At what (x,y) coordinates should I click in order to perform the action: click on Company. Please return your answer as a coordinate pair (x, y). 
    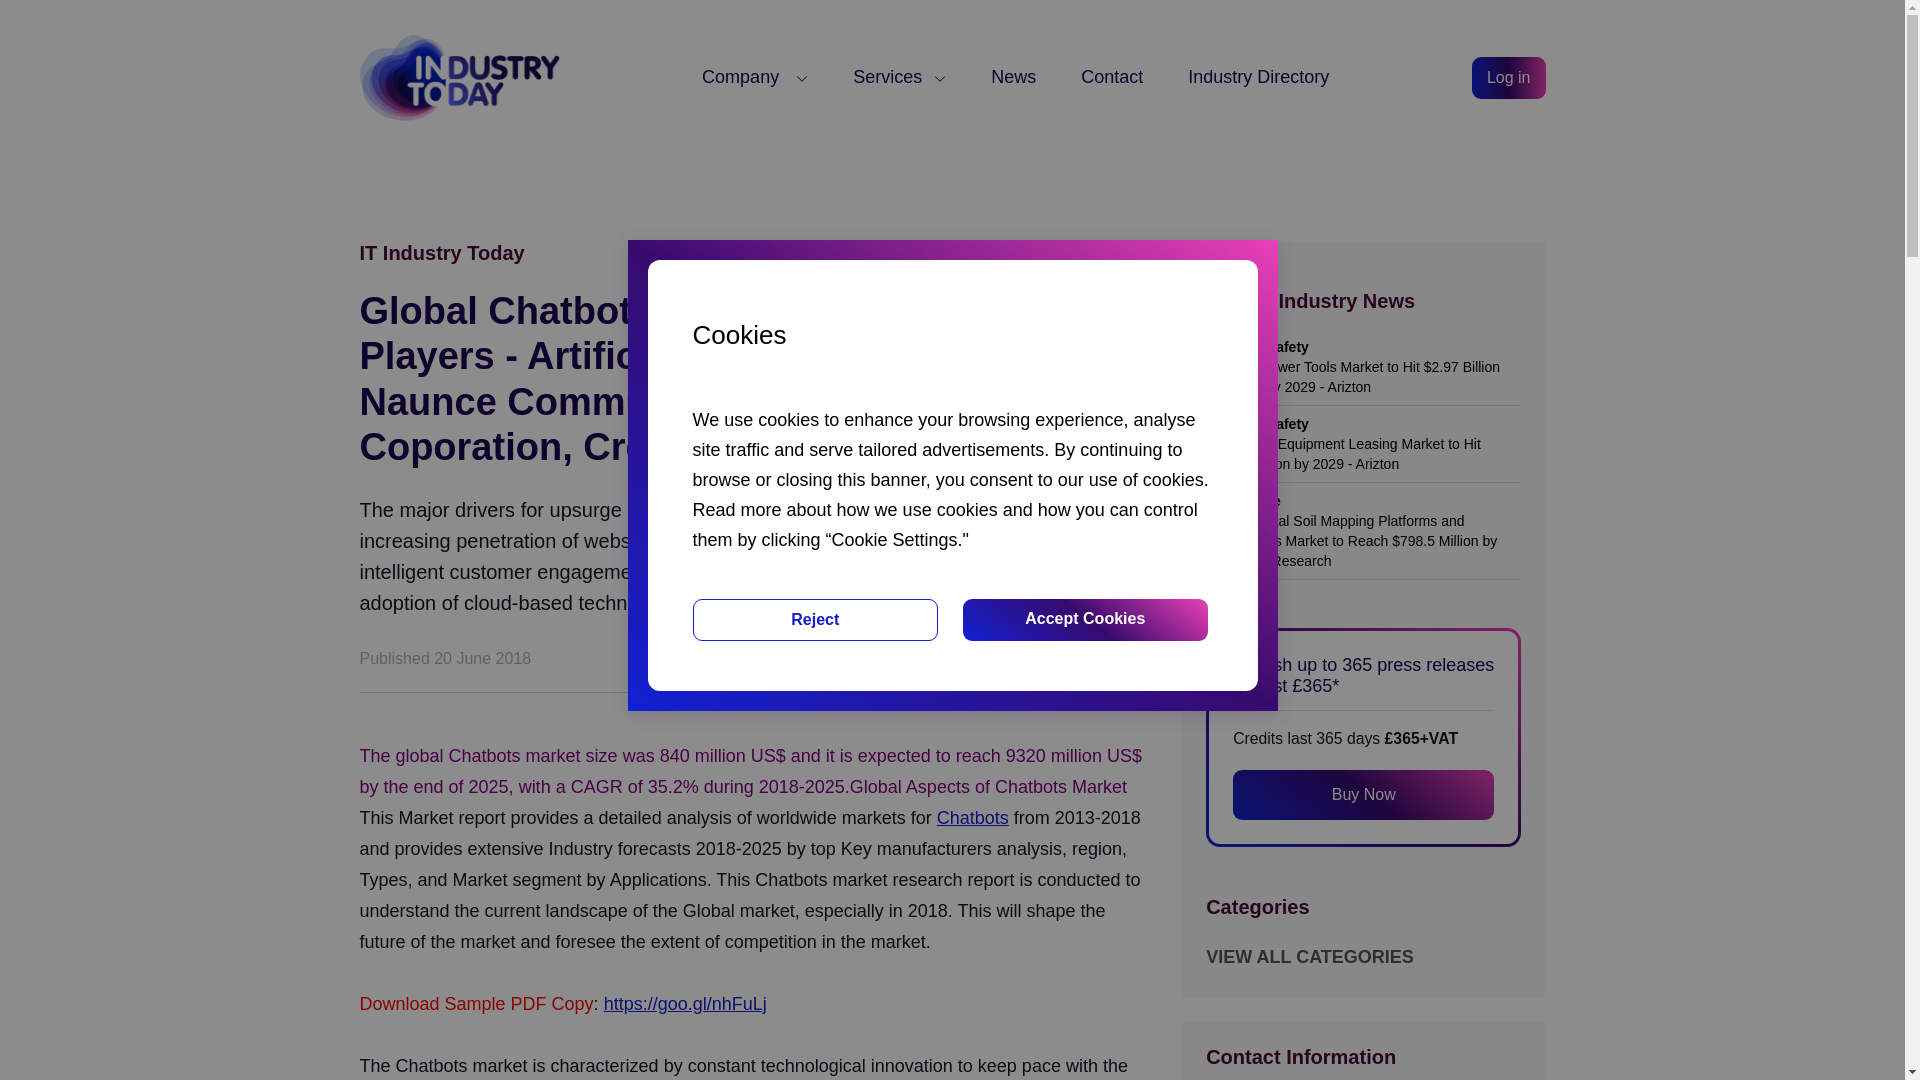
    Looking at the image, I should click on (755, 76).